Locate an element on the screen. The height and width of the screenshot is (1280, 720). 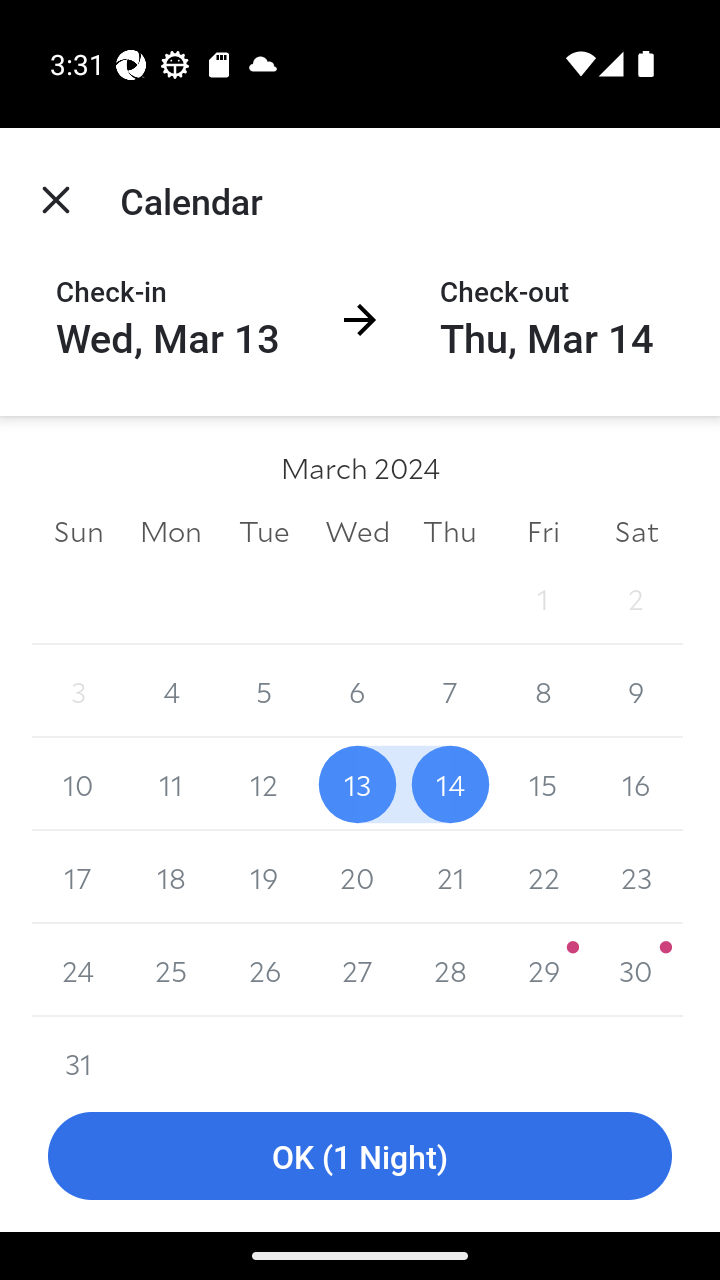
19 19 March 2024 is located at coordinates (264, 877).